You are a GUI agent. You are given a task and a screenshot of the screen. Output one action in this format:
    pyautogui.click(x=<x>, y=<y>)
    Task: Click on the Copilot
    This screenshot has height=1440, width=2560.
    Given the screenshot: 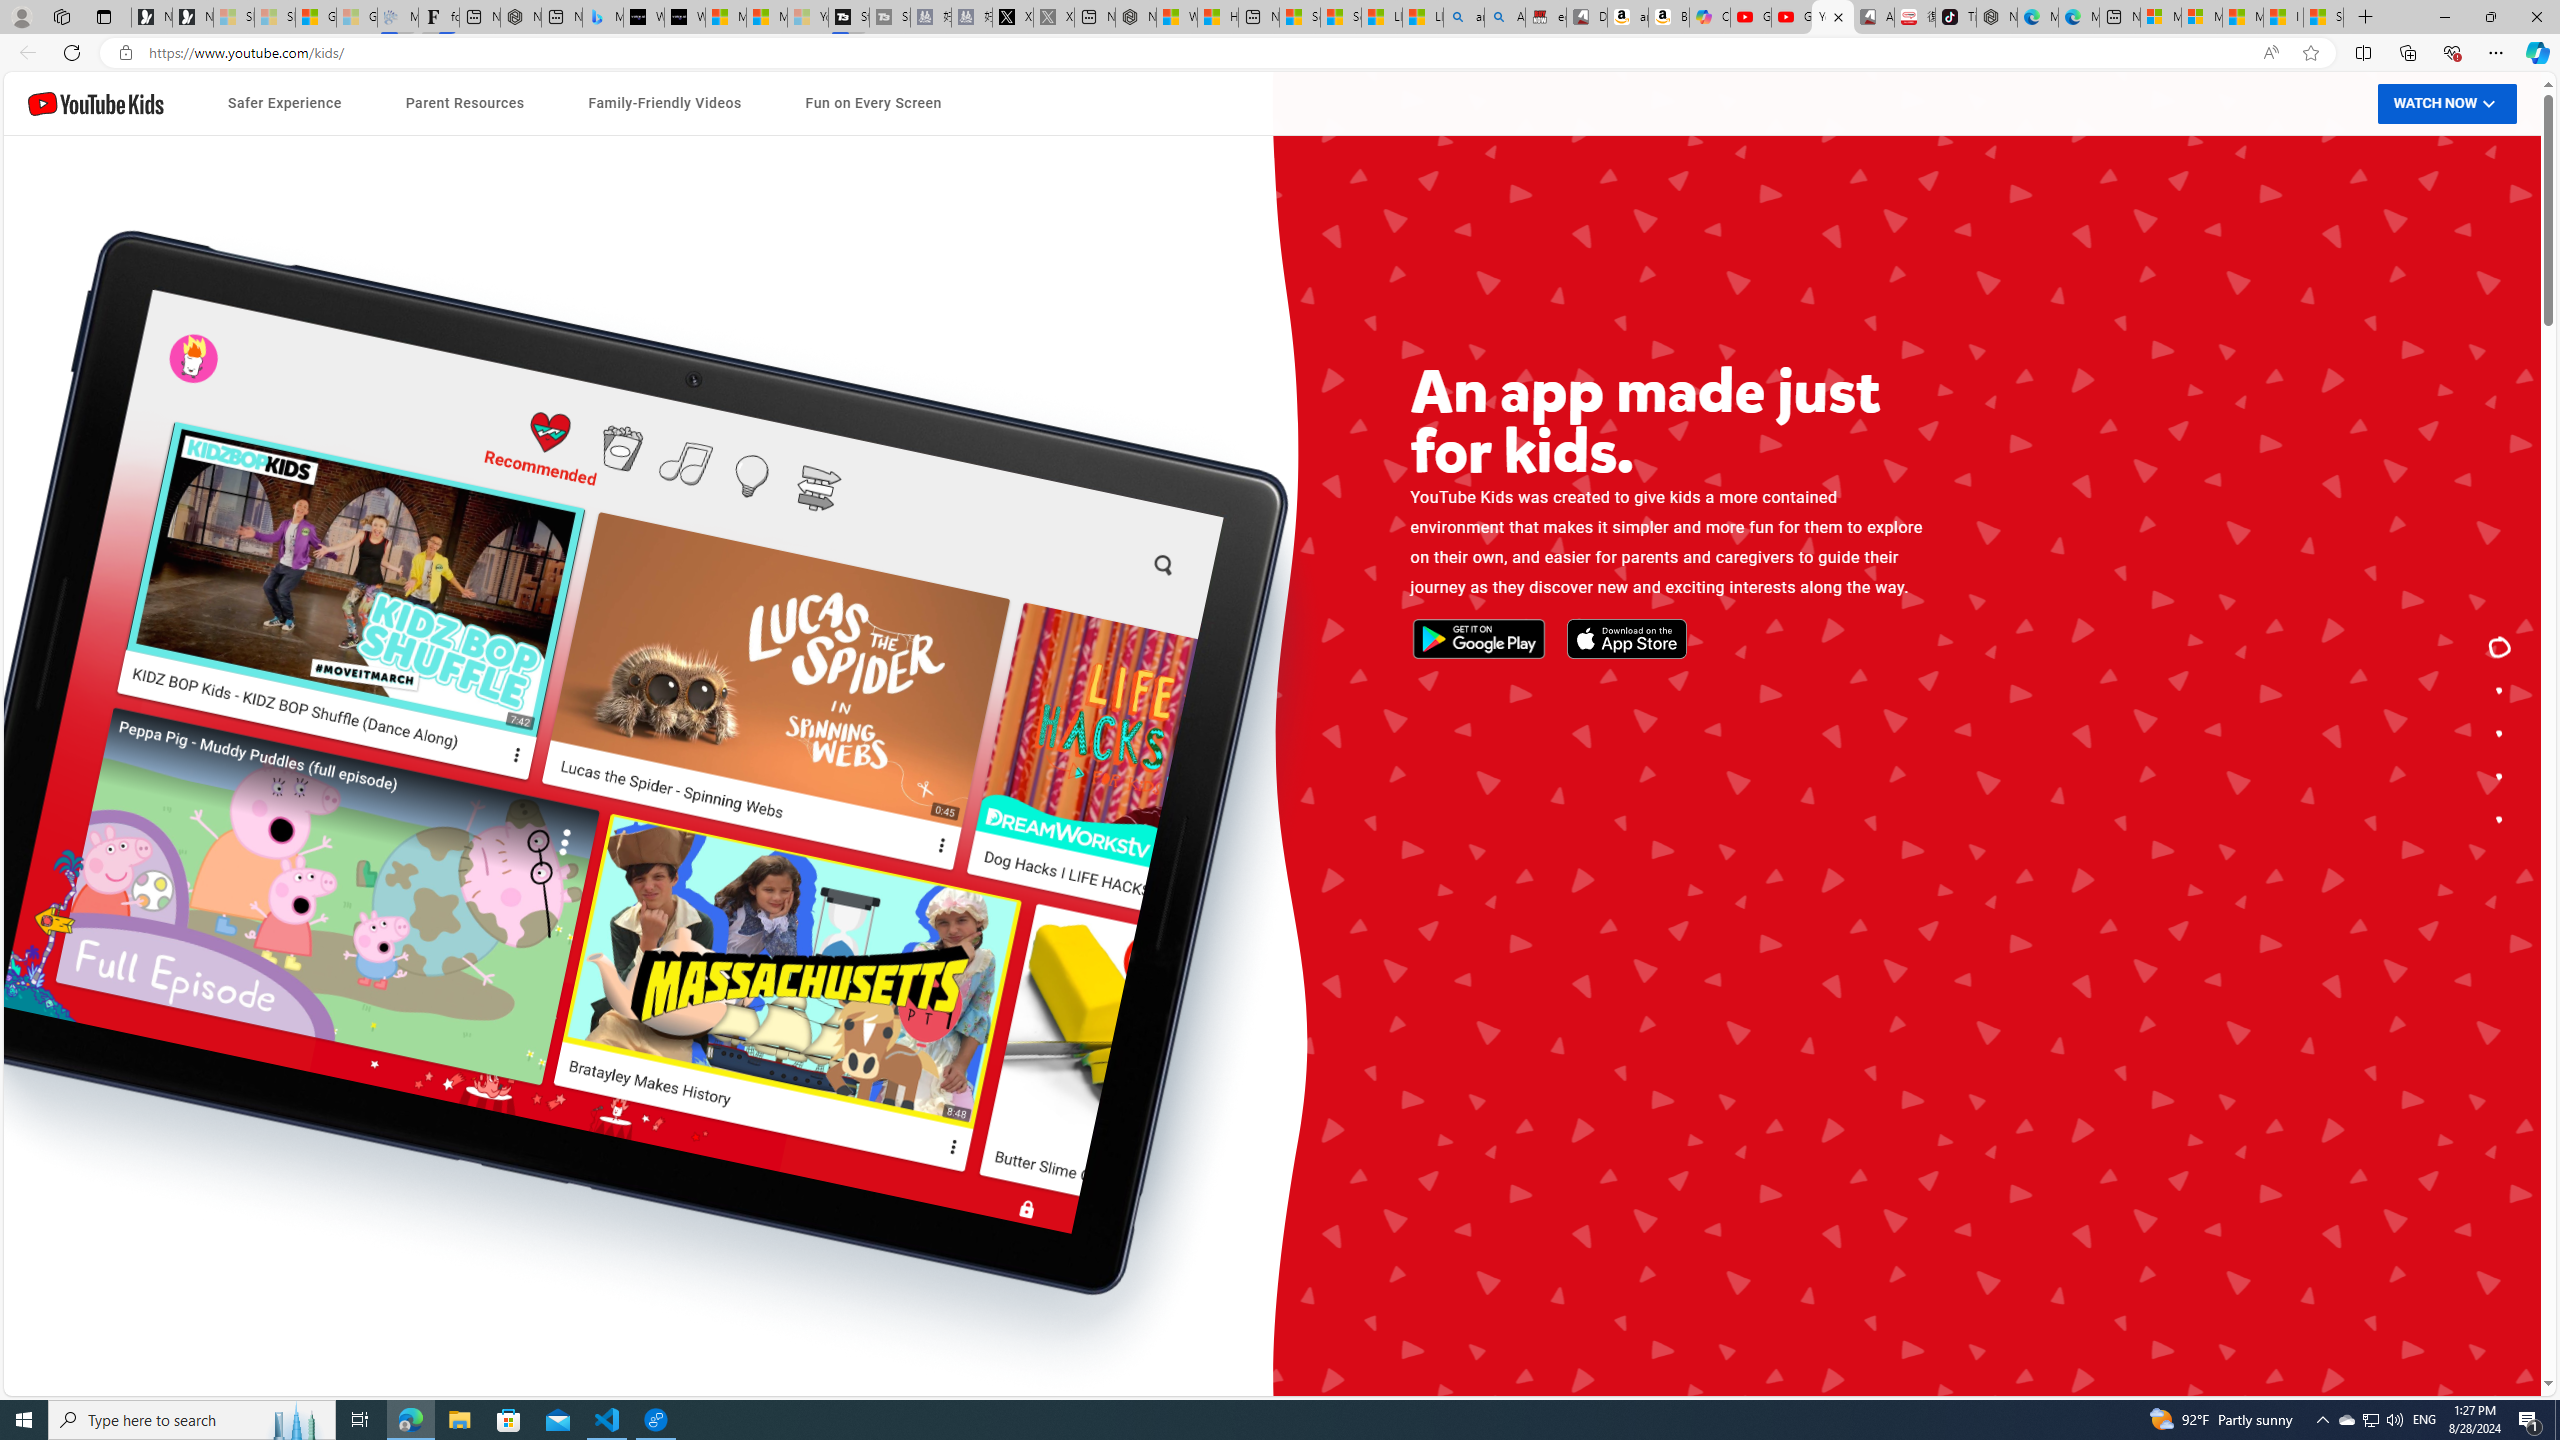 What is the action you would take?
    pyautogui.click(x=1710, y=17)
    